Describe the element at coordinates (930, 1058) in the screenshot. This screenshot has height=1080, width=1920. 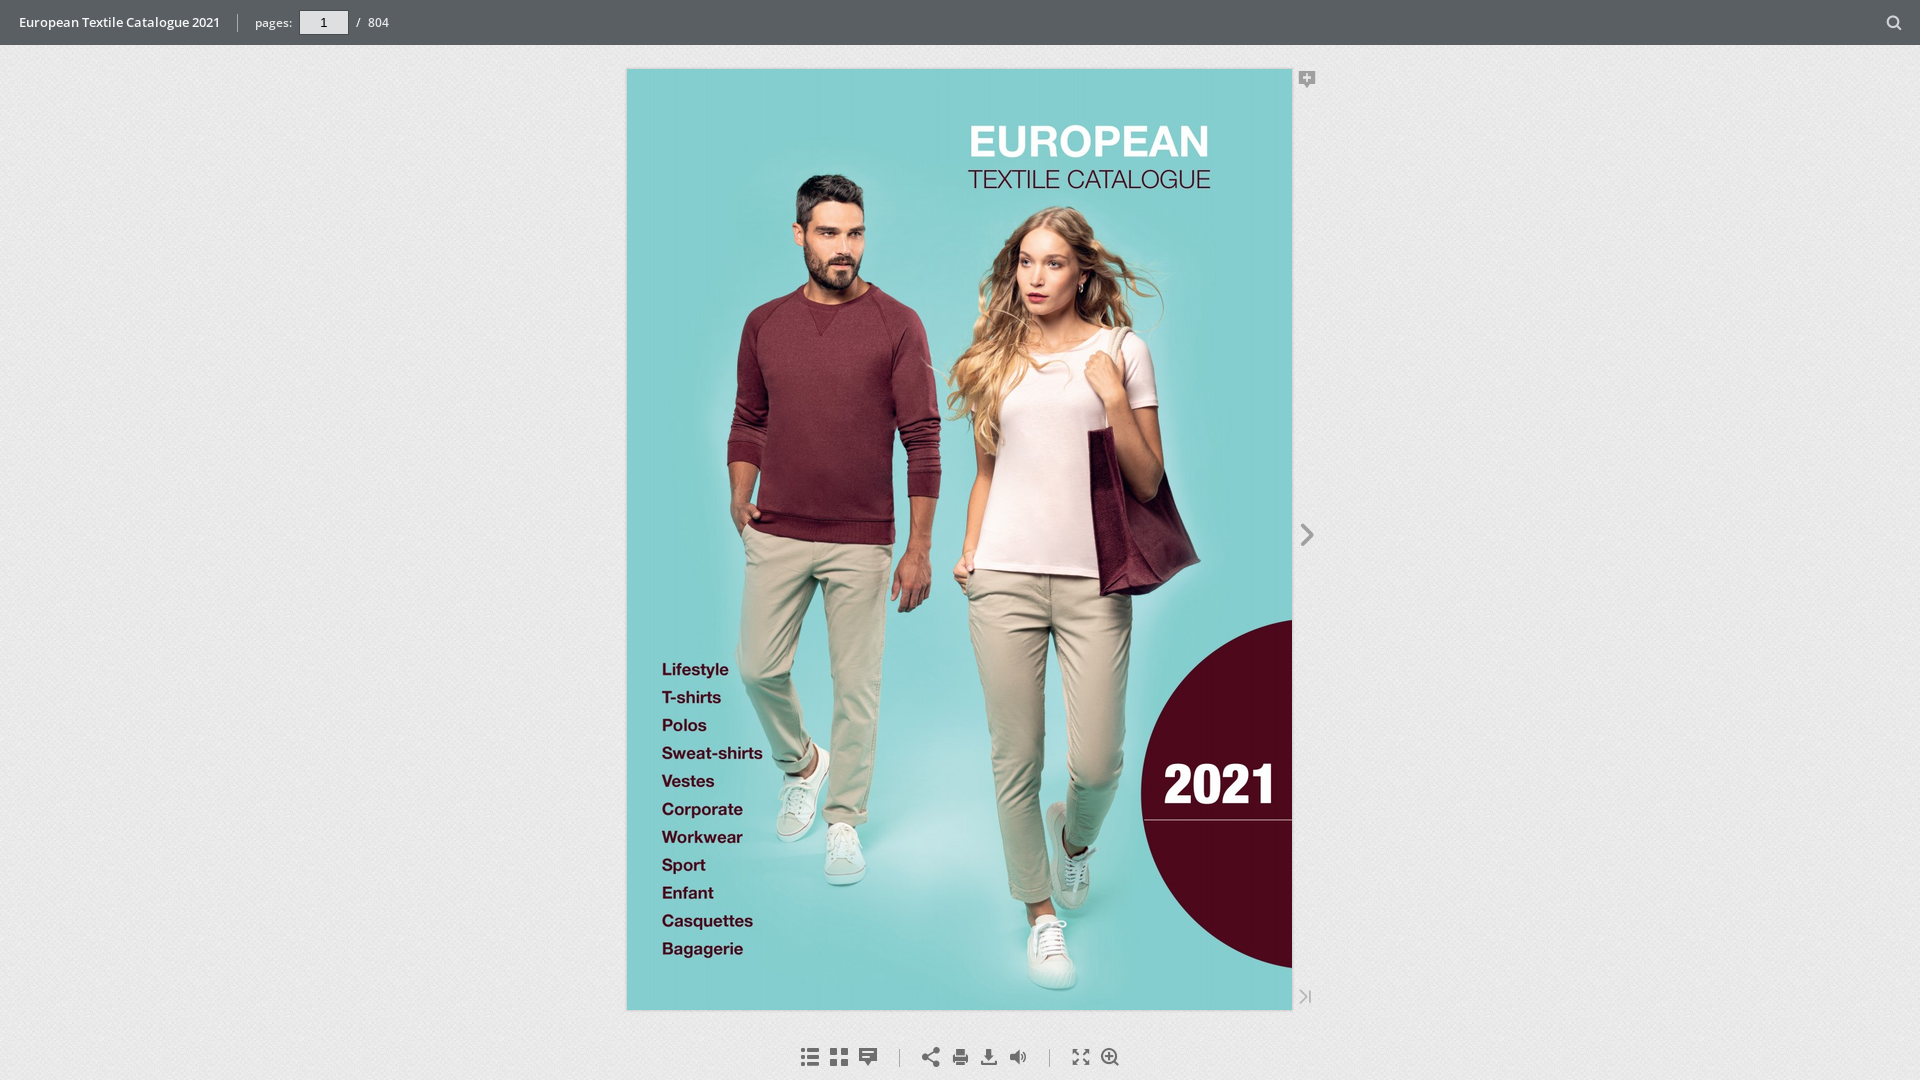
I see `Share` at that location.